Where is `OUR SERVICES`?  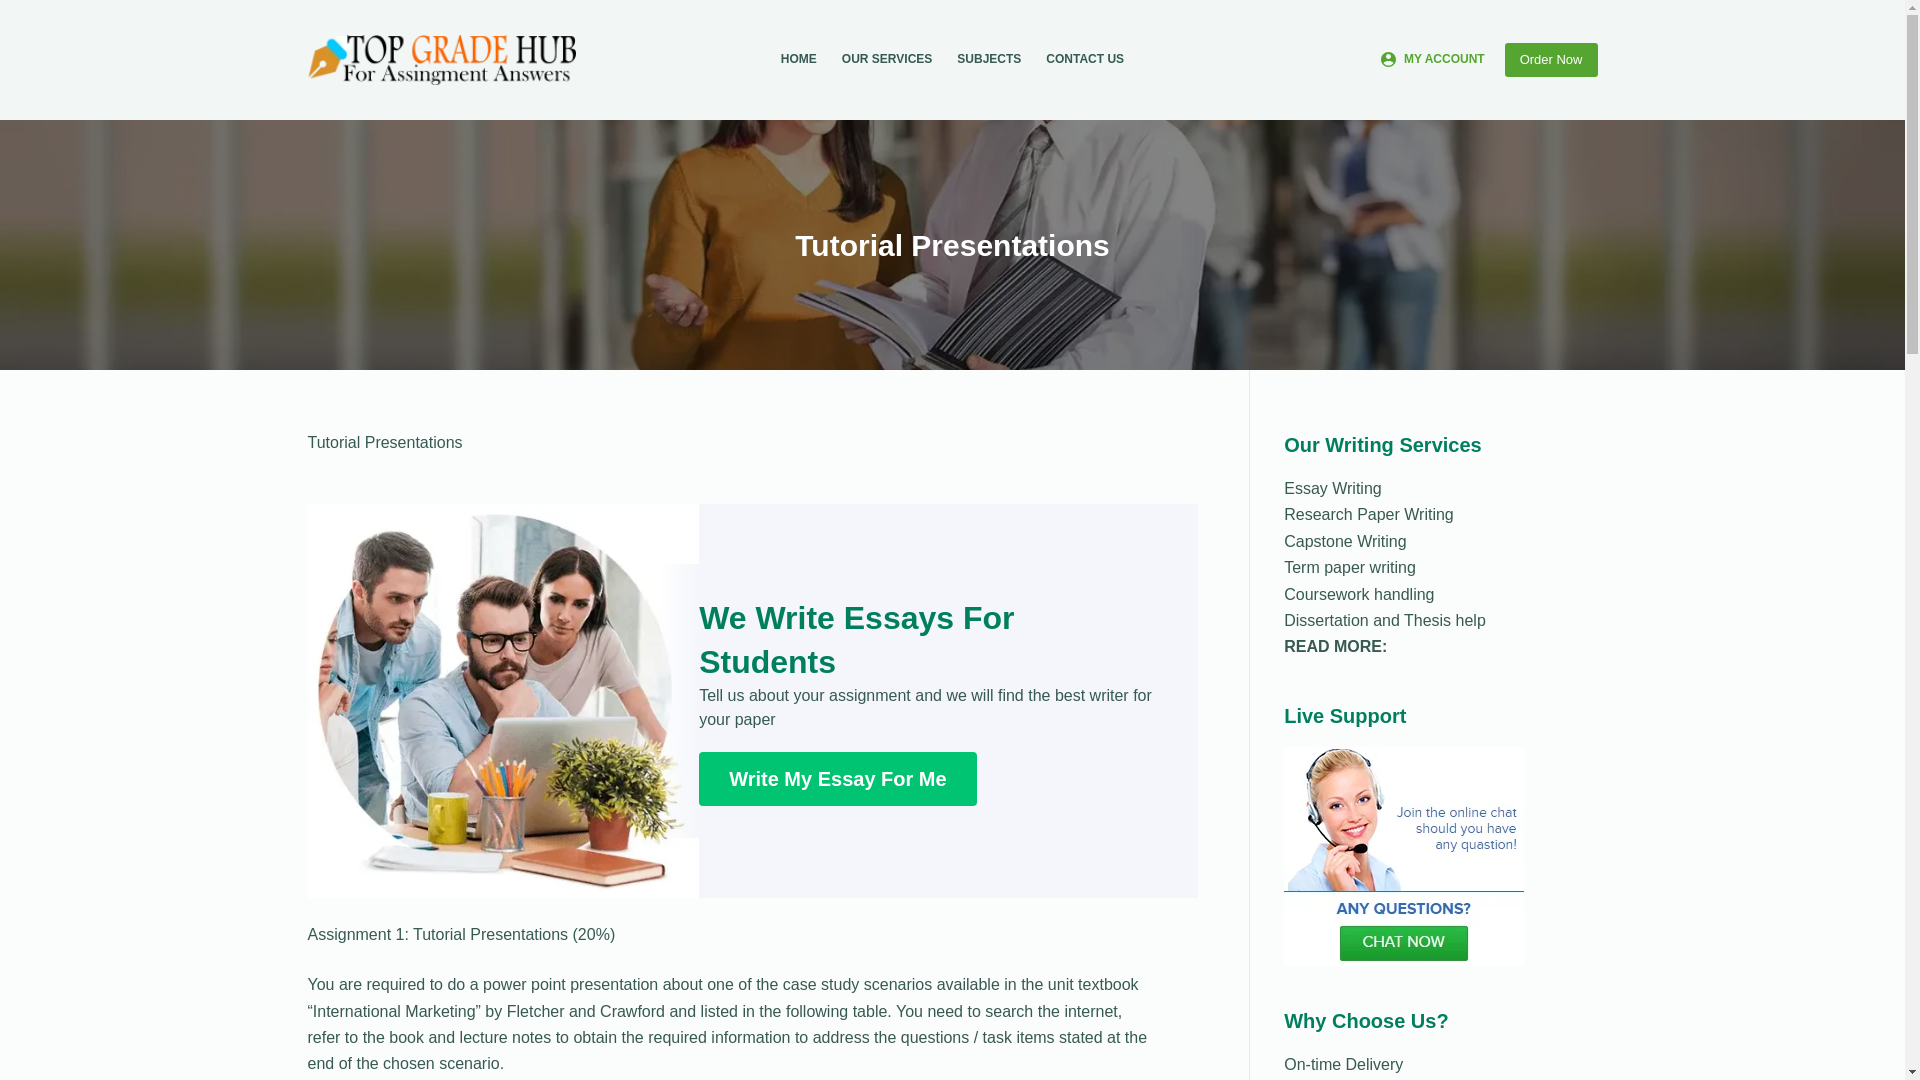 OUR SERVICES is located at coordinates (886, 60).